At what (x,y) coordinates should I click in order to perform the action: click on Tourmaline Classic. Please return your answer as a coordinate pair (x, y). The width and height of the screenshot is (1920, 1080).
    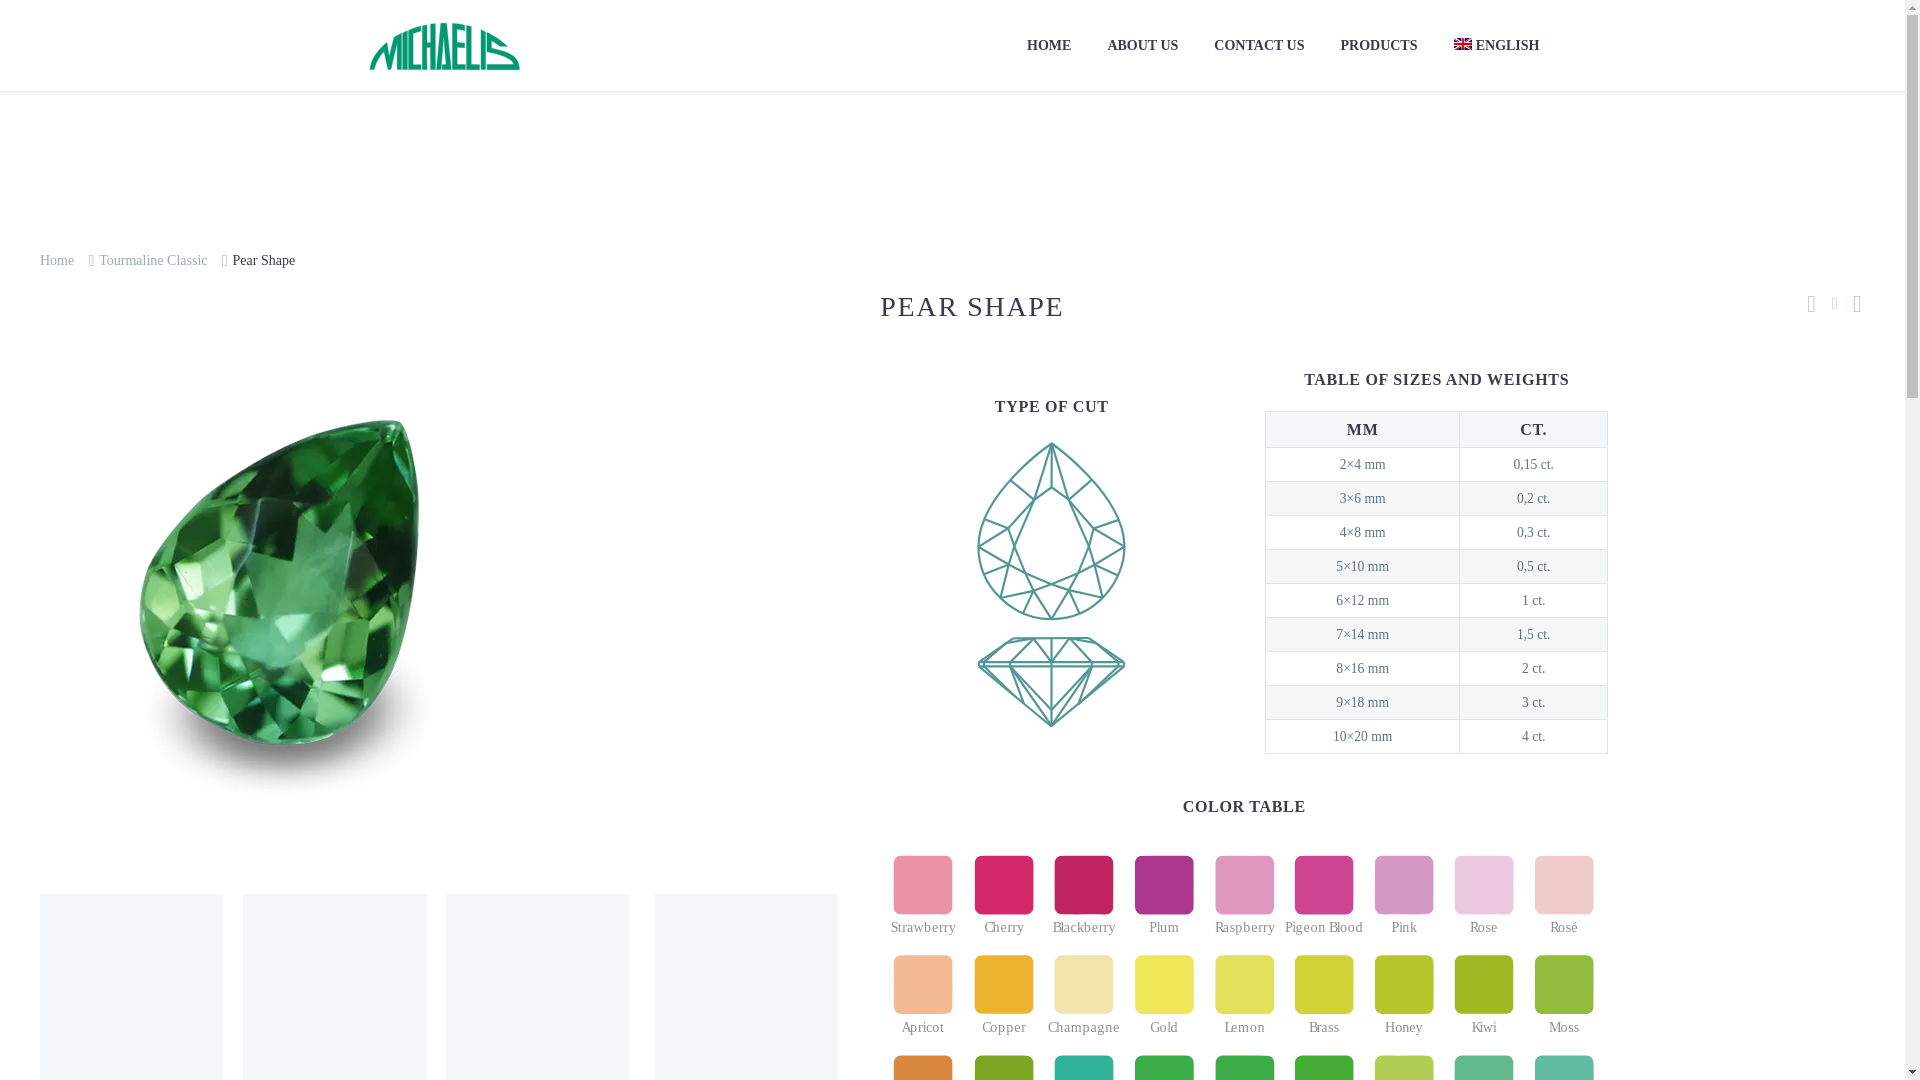
    Looking at the image, I should click on (153, 260).